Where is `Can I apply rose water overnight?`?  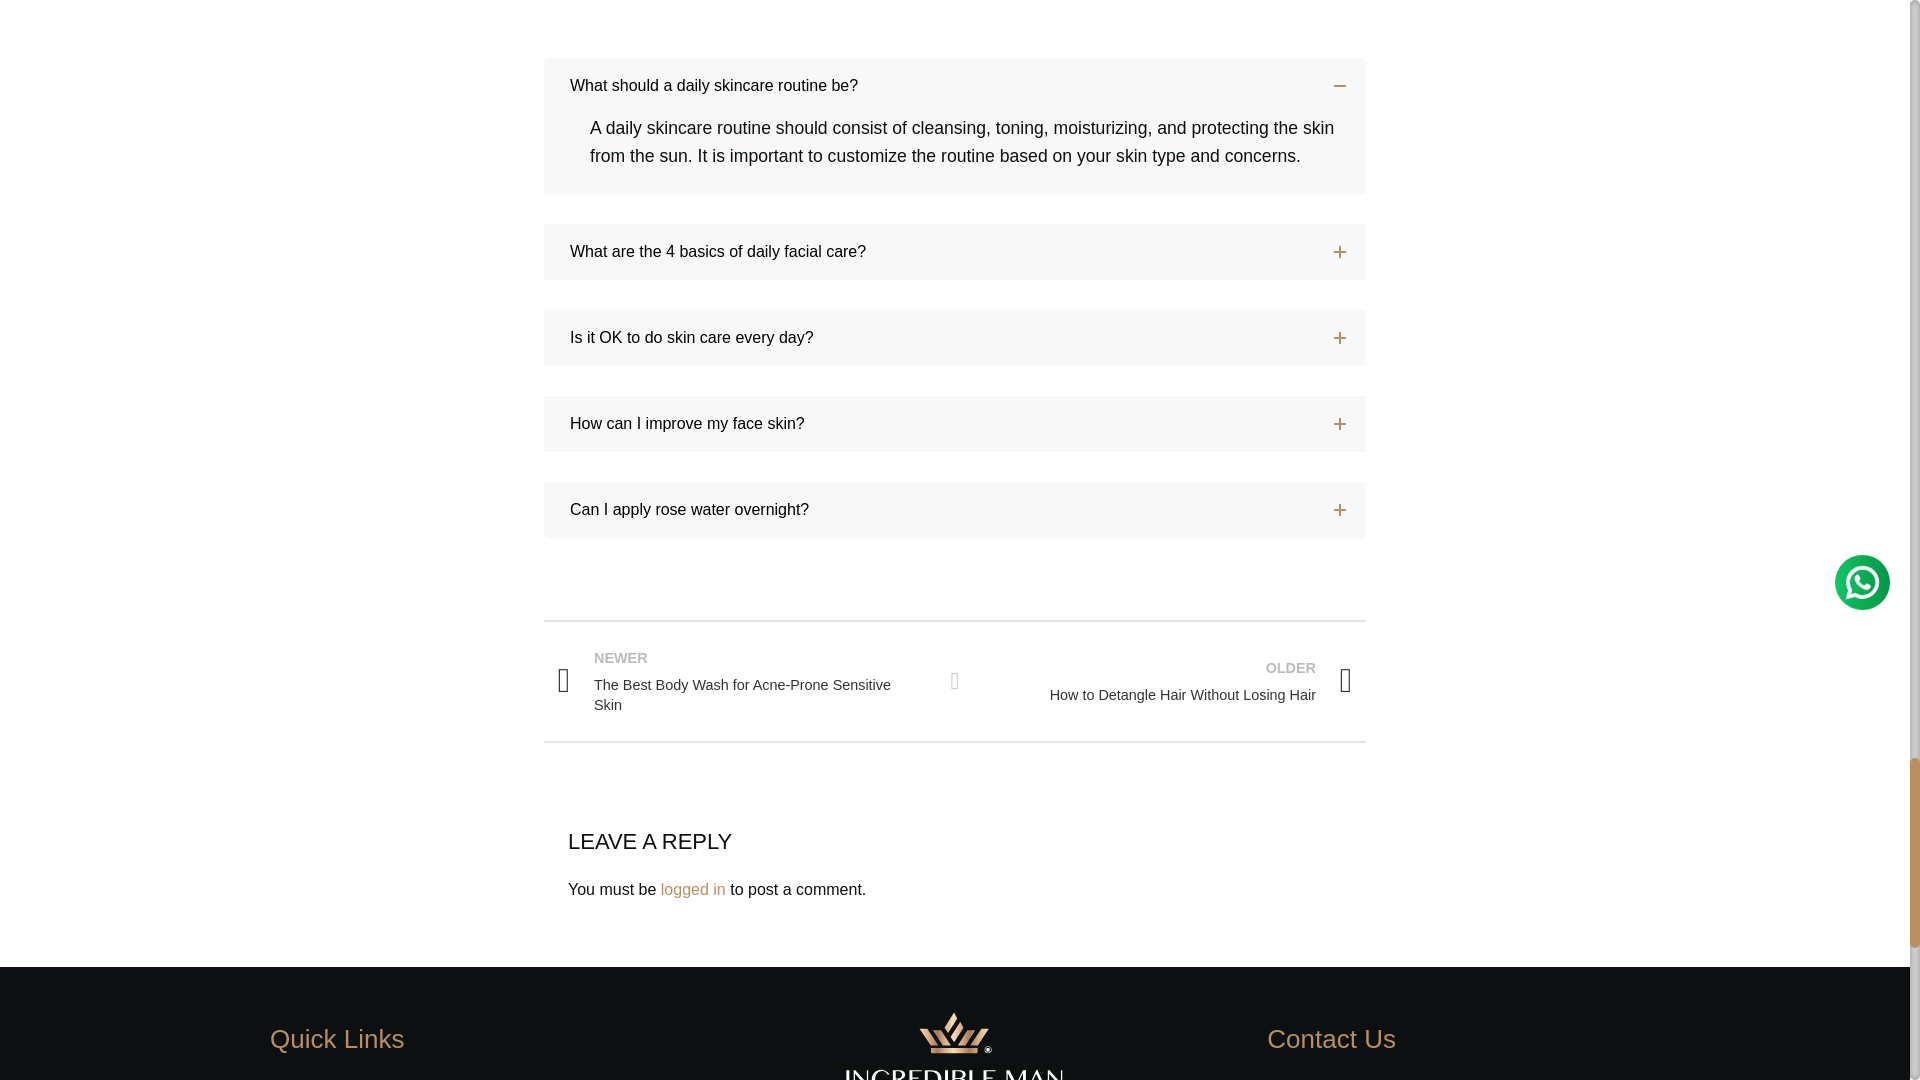
Can I apply rose water overnight? is located at coordinates (954, 509).